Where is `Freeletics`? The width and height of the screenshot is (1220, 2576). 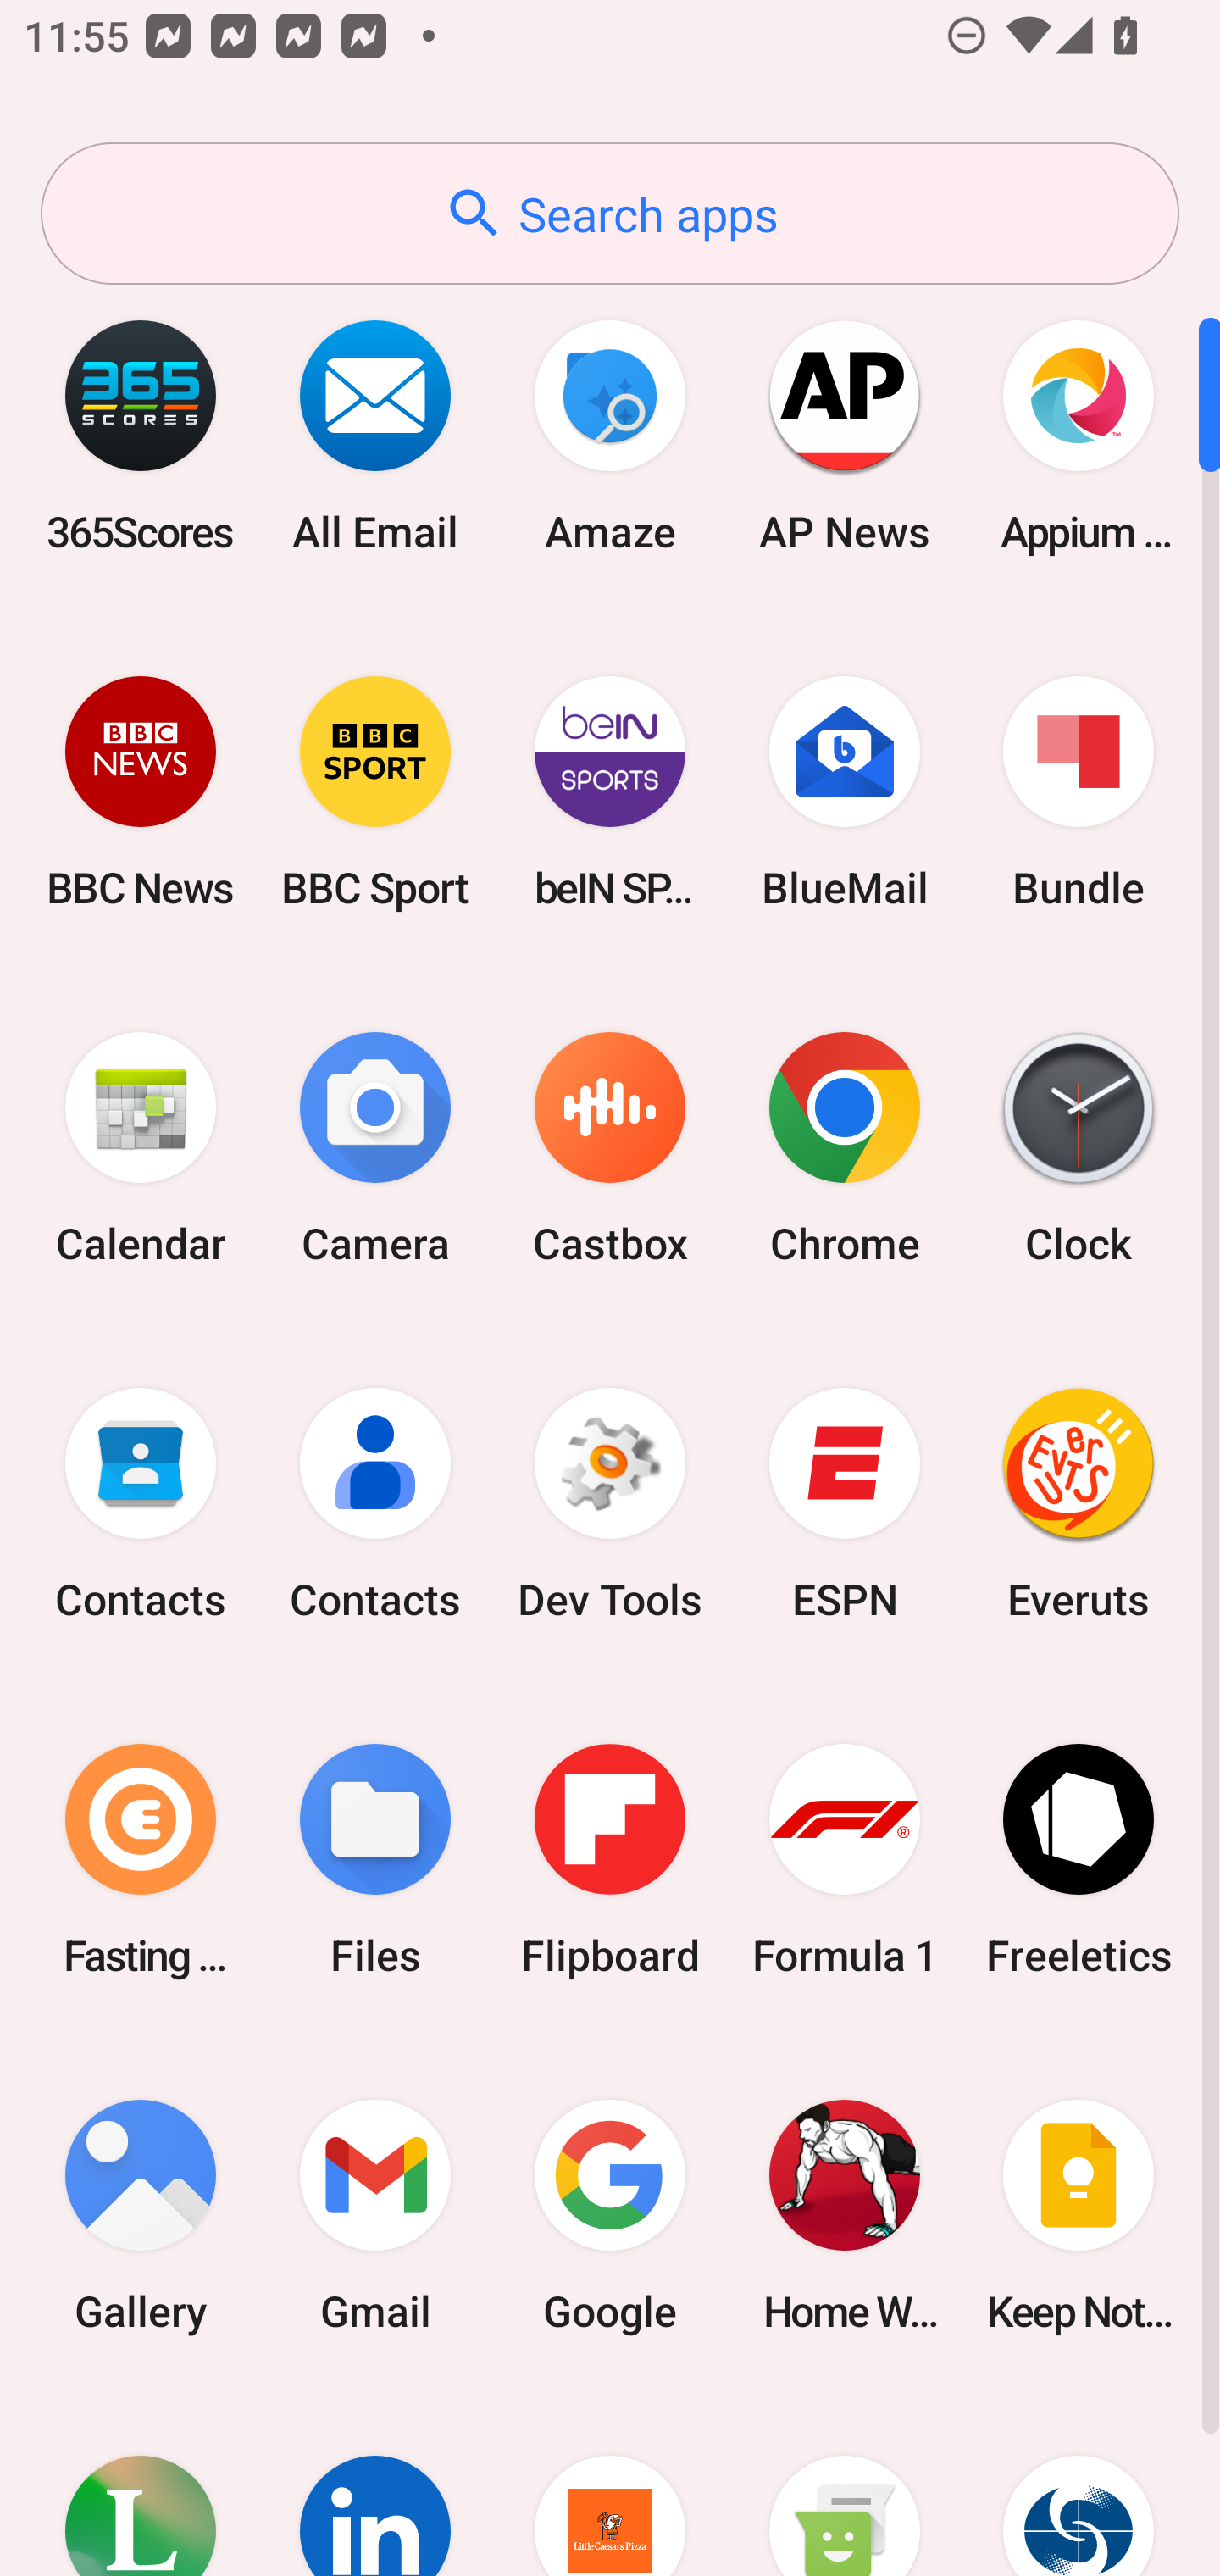 Freeletics is located at coordinates (1079, 1859).